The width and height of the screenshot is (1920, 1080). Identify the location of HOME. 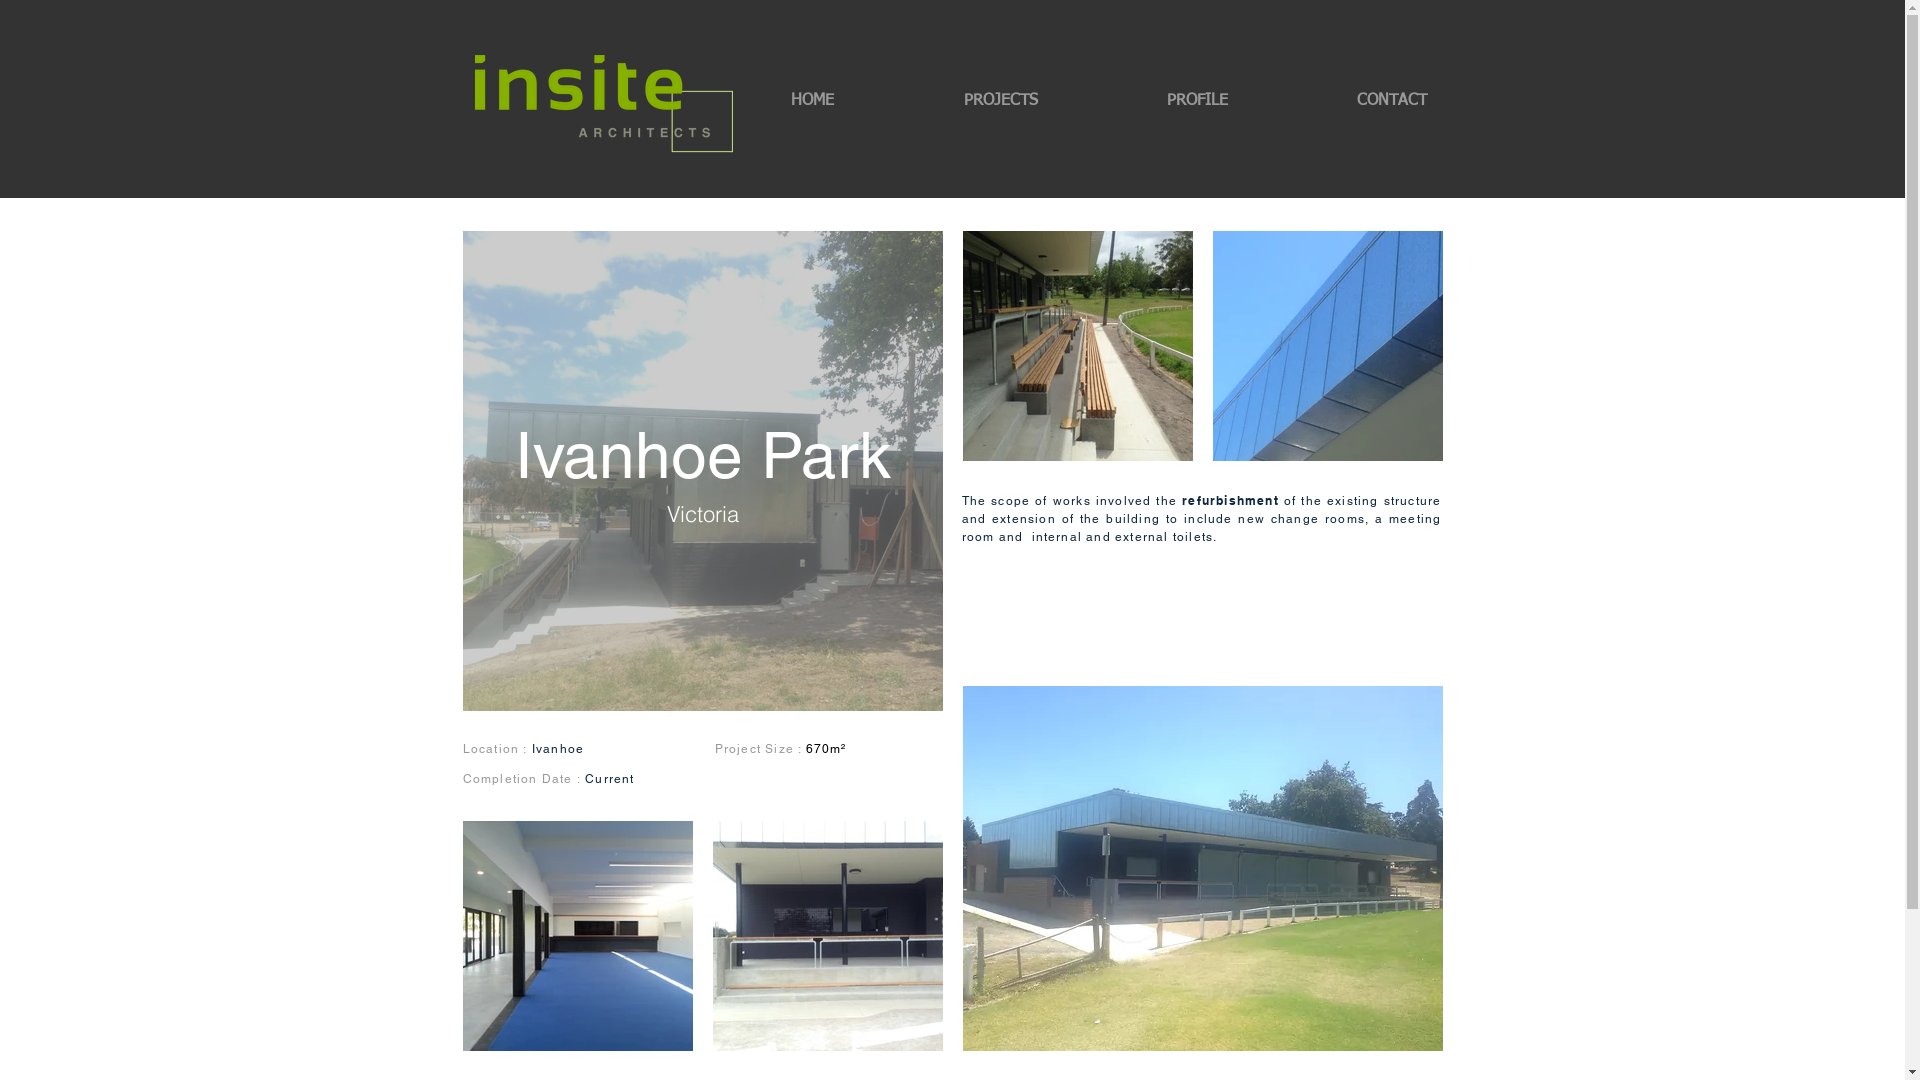
(812, 101).